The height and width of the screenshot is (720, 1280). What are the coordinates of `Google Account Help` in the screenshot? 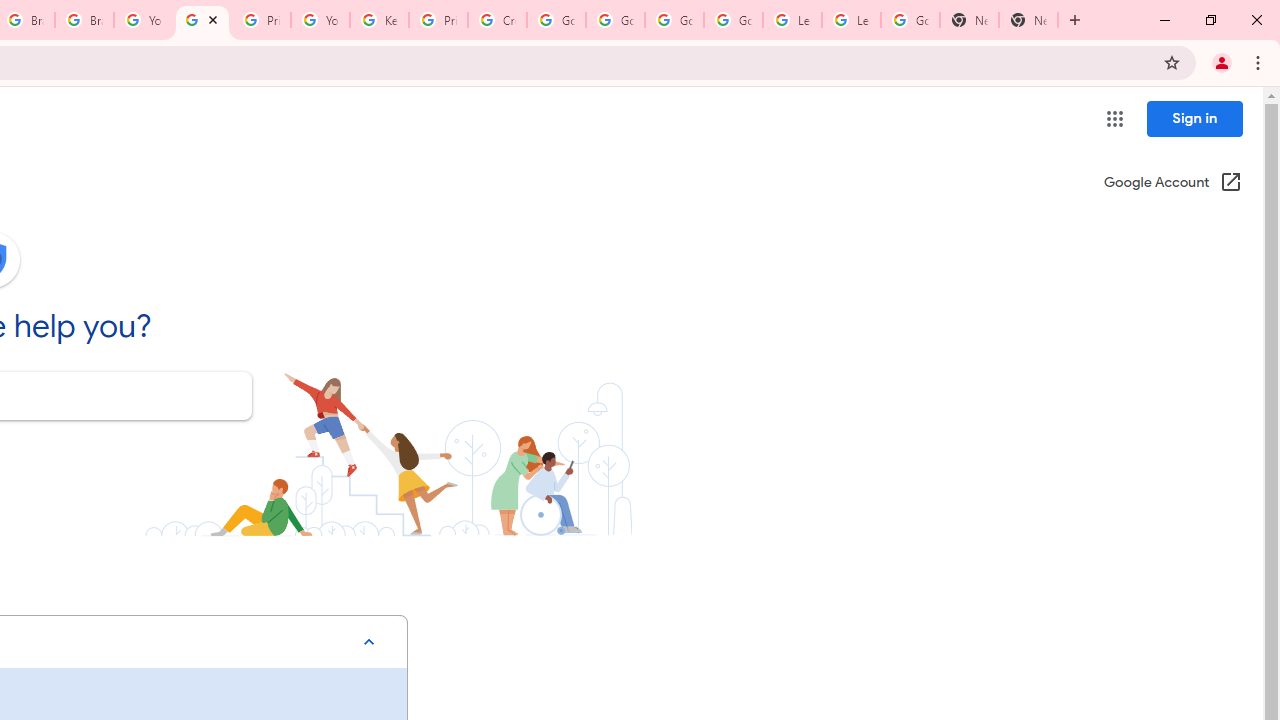 It's located at (733, 20).